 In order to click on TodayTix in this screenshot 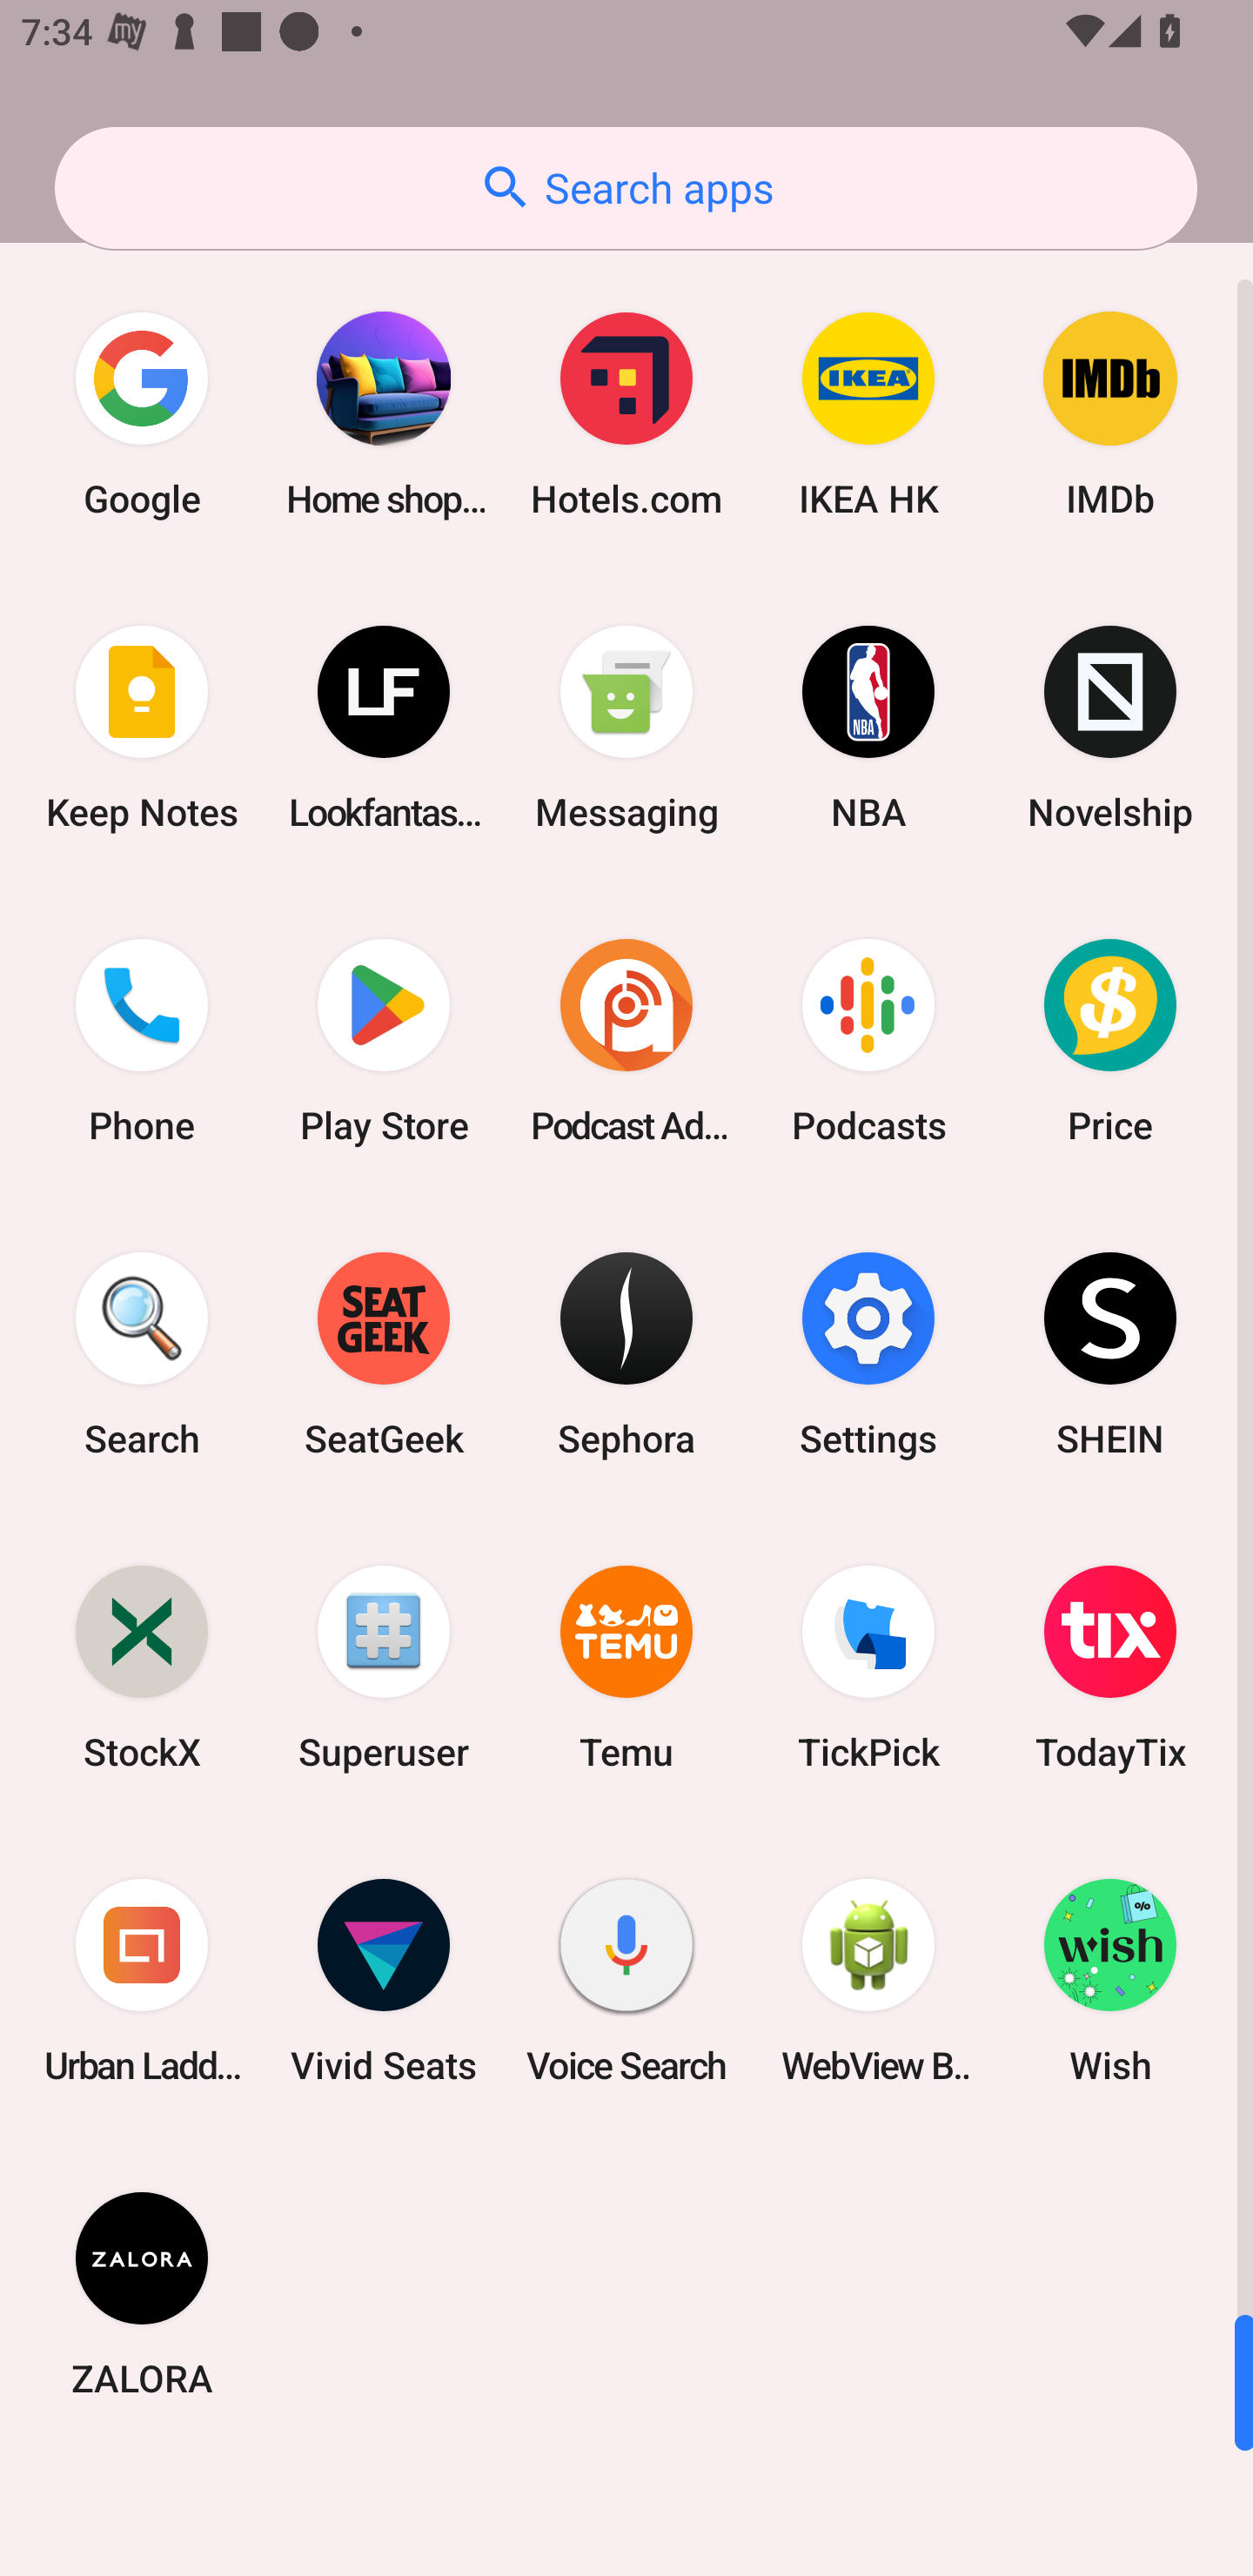, I will do `click(1110, 1666)`.